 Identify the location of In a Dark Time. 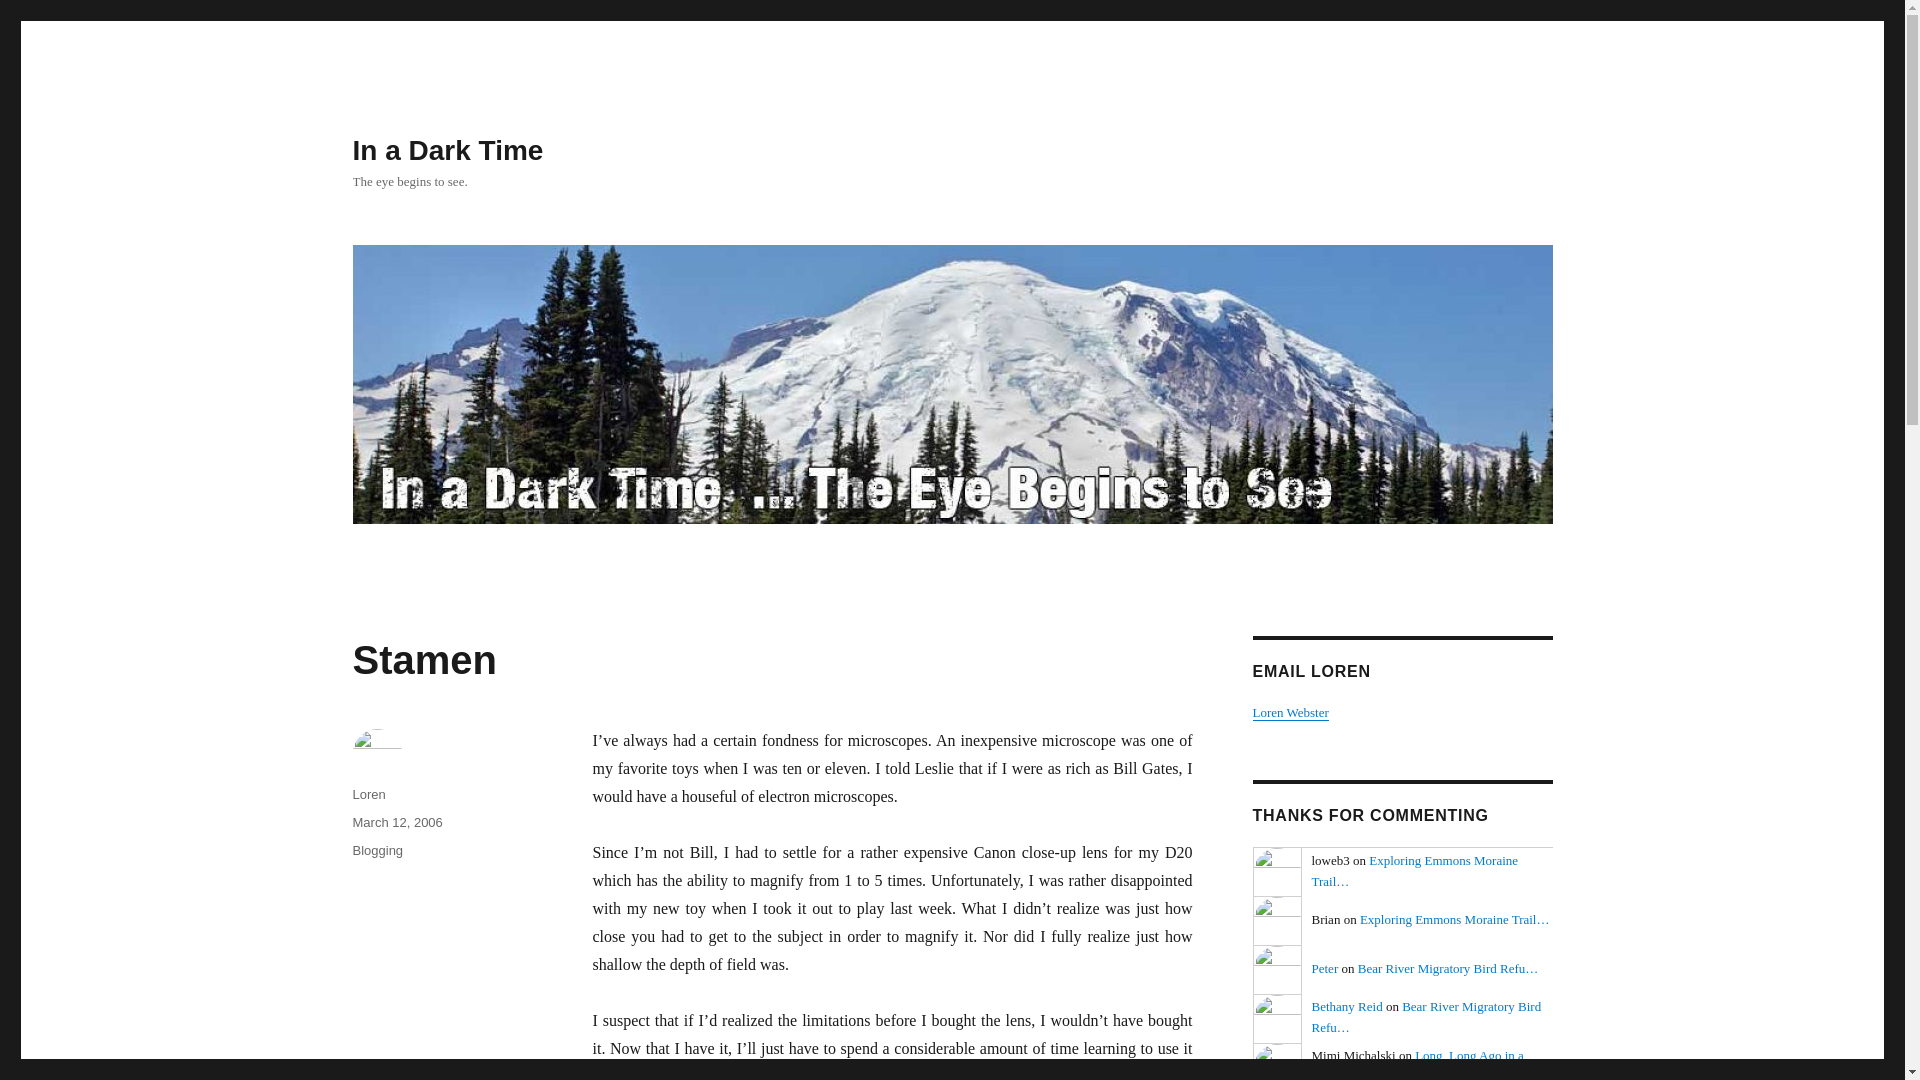
(447, 150).